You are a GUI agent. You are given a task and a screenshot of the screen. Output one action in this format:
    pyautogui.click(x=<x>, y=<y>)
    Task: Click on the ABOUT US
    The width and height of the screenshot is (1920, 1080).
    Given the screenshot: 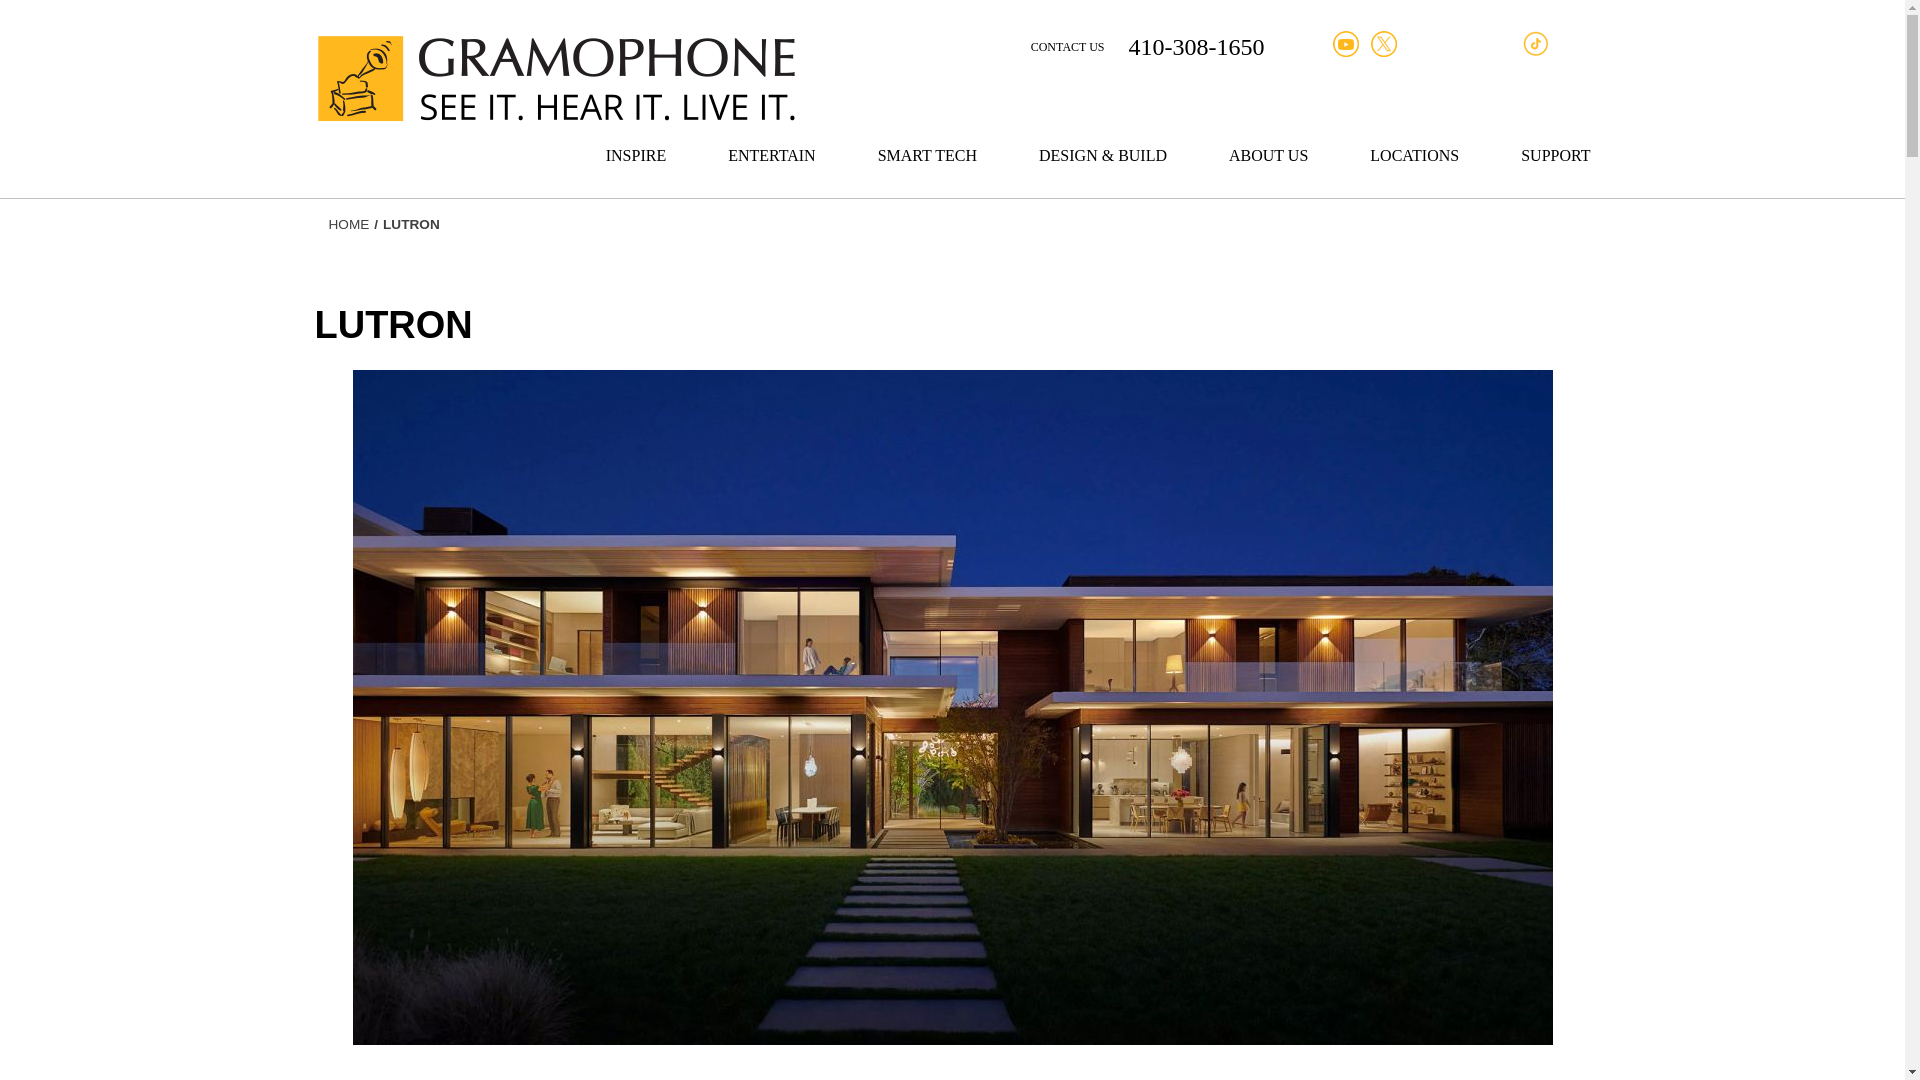 What is the action you would take?
    pyautogui.click(x=1268, y=171)
    